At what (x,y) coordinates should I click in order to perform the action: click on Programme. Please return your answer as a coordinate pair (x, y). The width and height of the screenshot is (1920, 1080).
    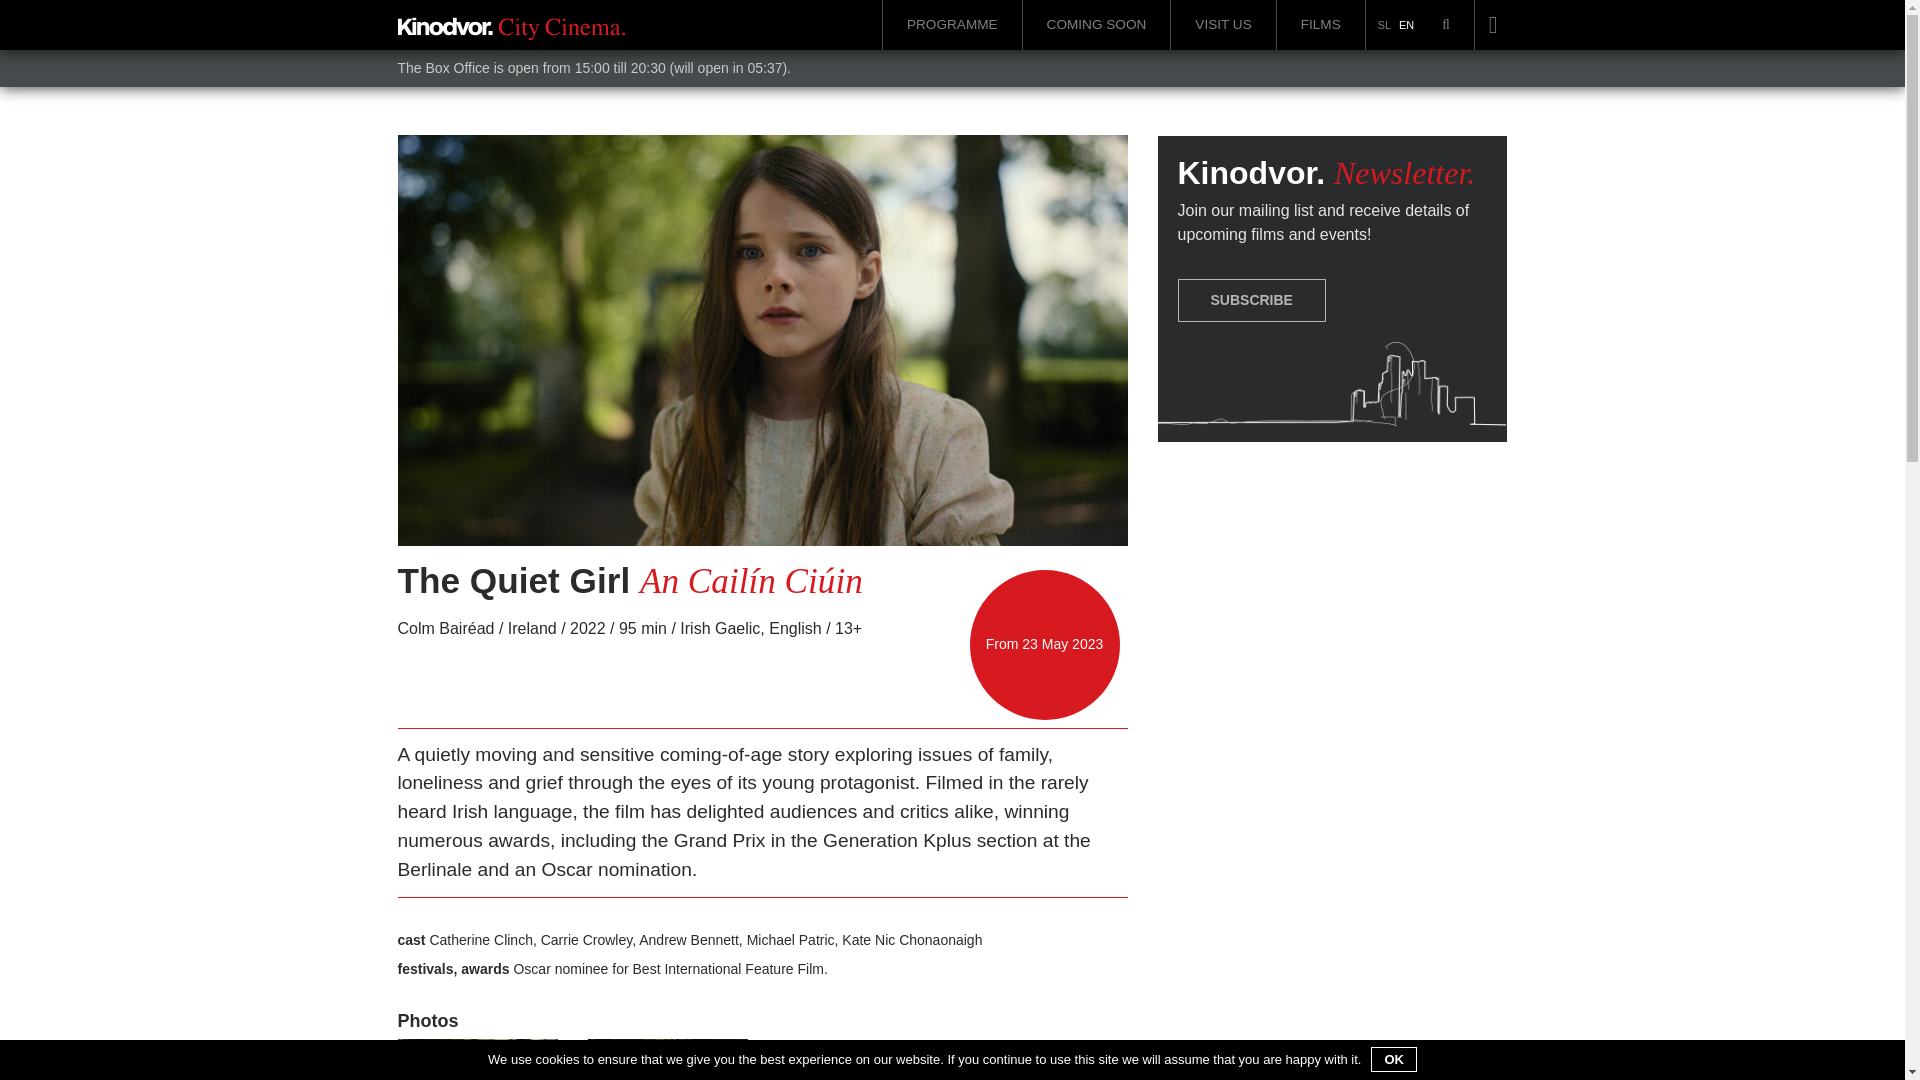
    Looking at the image, I should click on (952, 24).